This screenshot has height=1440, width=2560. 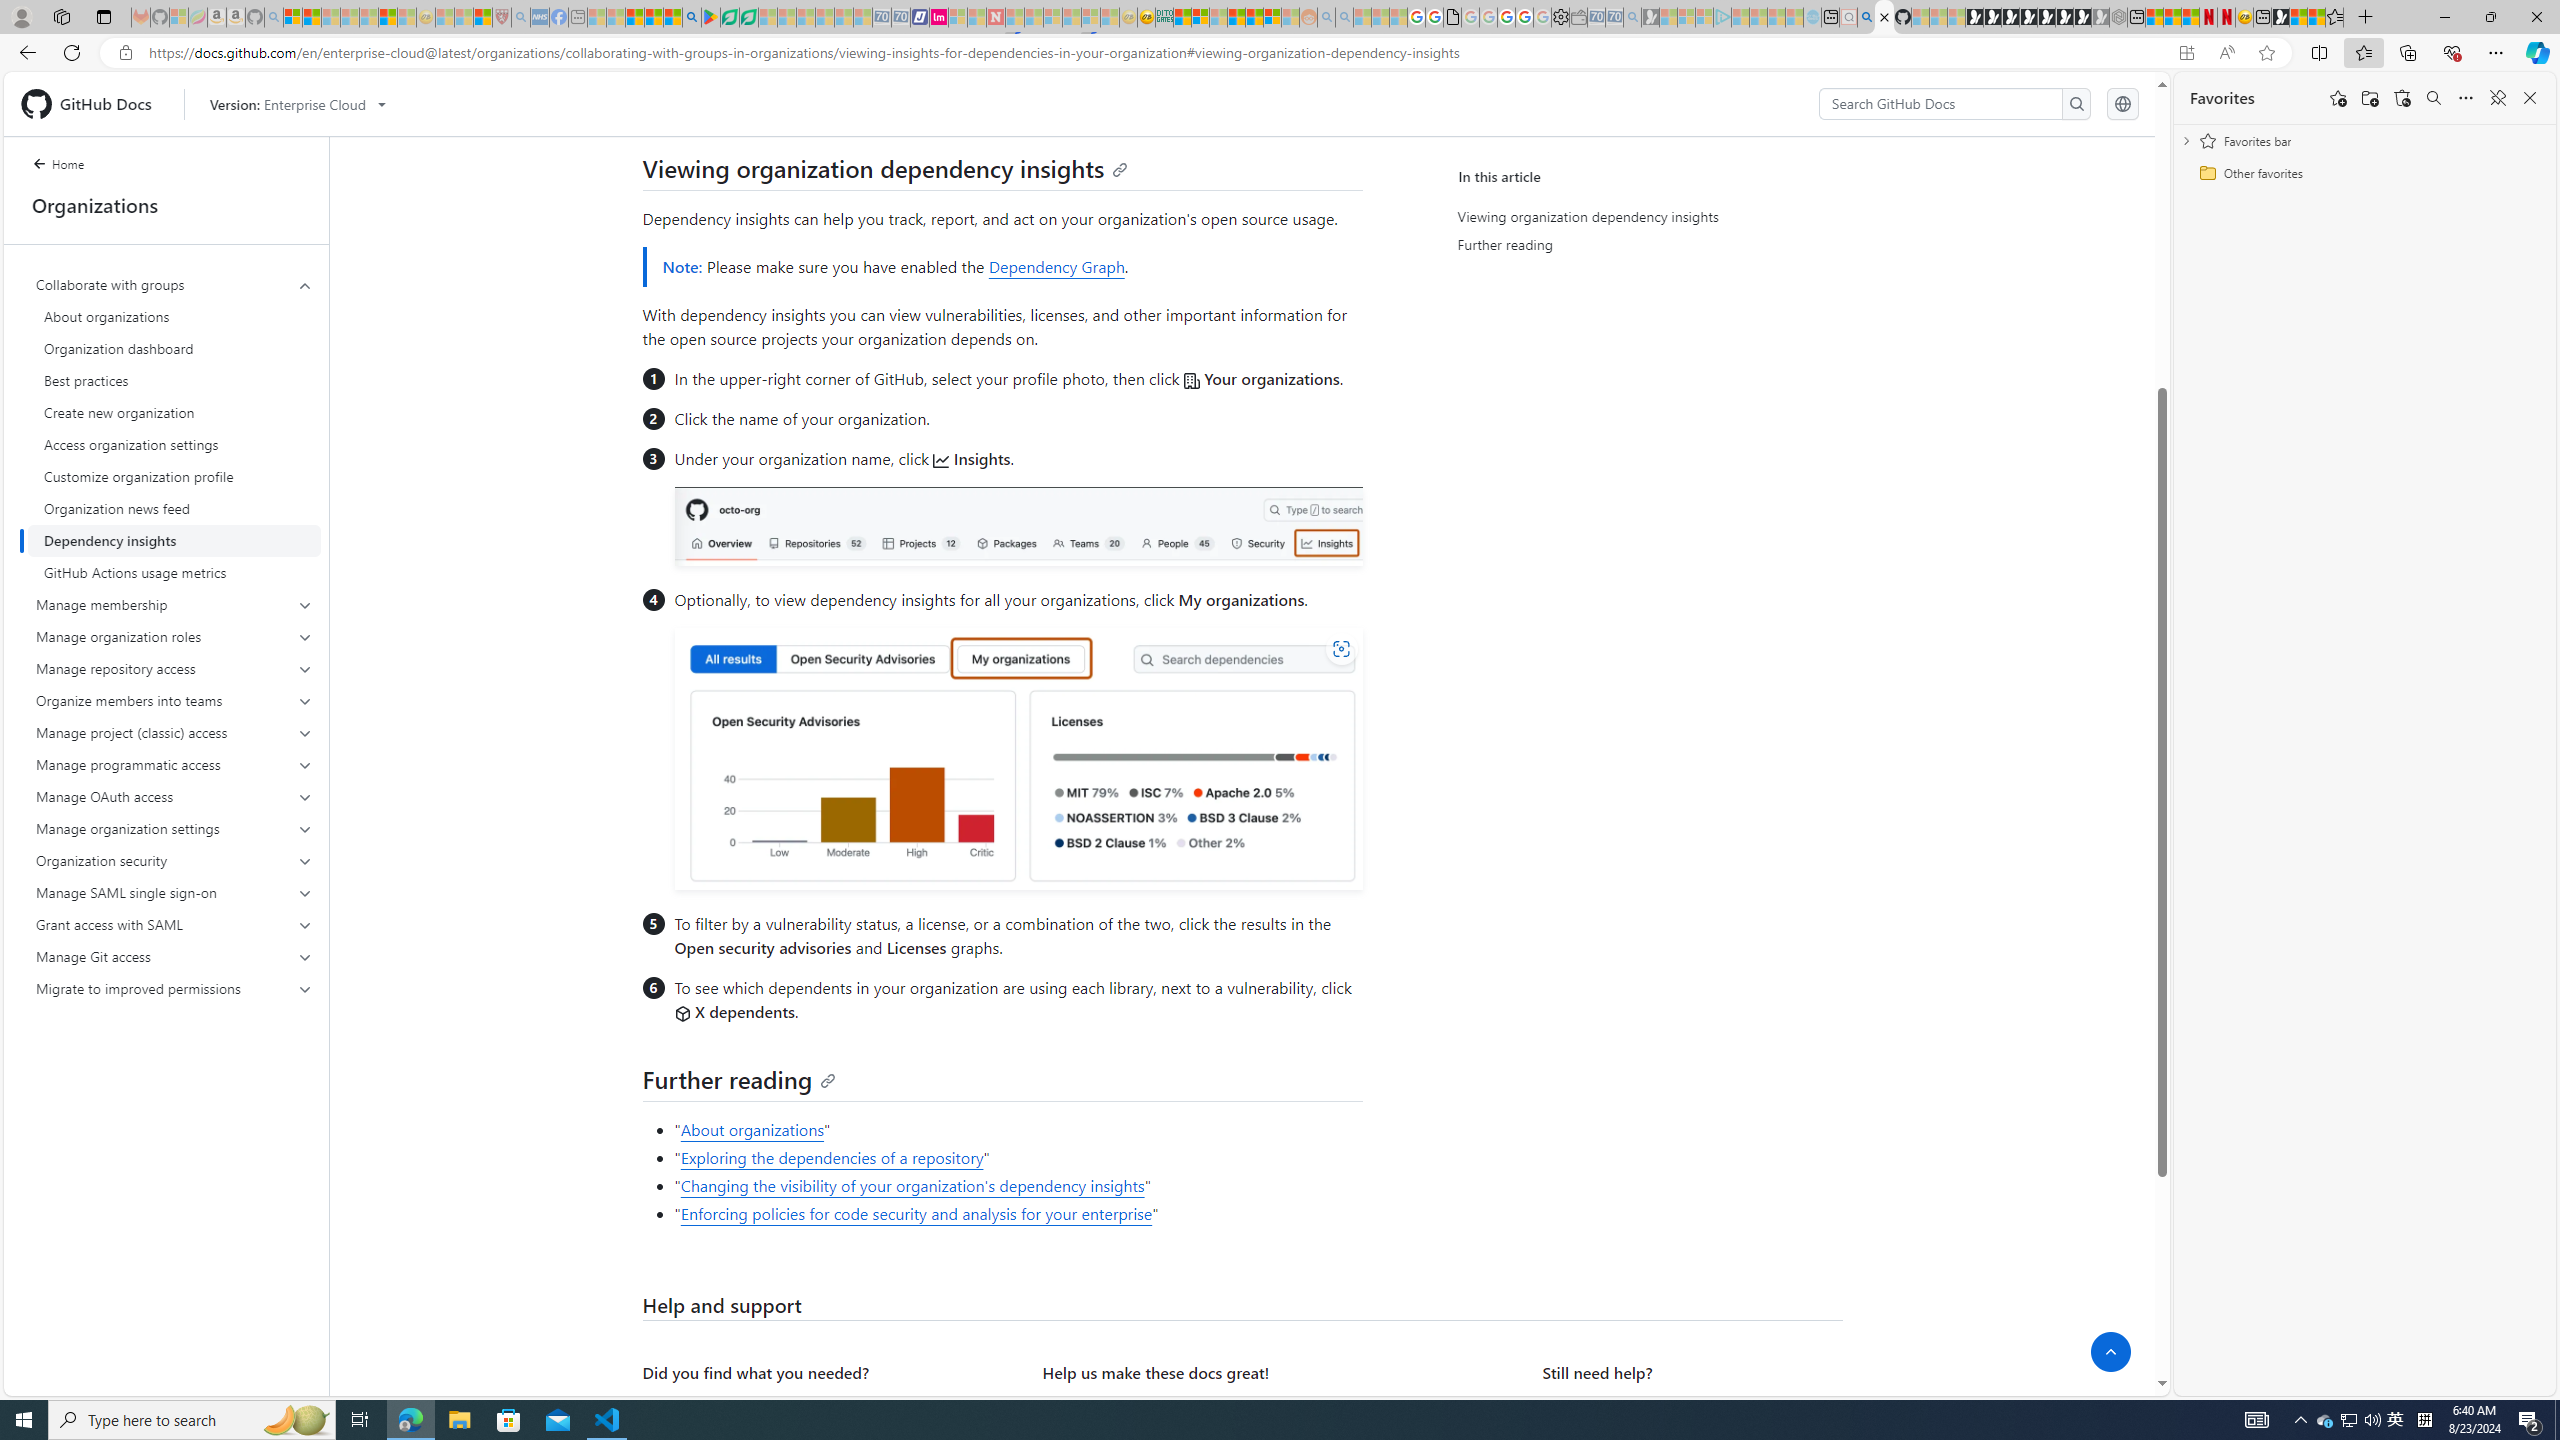 I want to click on Search favorites, so click(x=2433, y=98).